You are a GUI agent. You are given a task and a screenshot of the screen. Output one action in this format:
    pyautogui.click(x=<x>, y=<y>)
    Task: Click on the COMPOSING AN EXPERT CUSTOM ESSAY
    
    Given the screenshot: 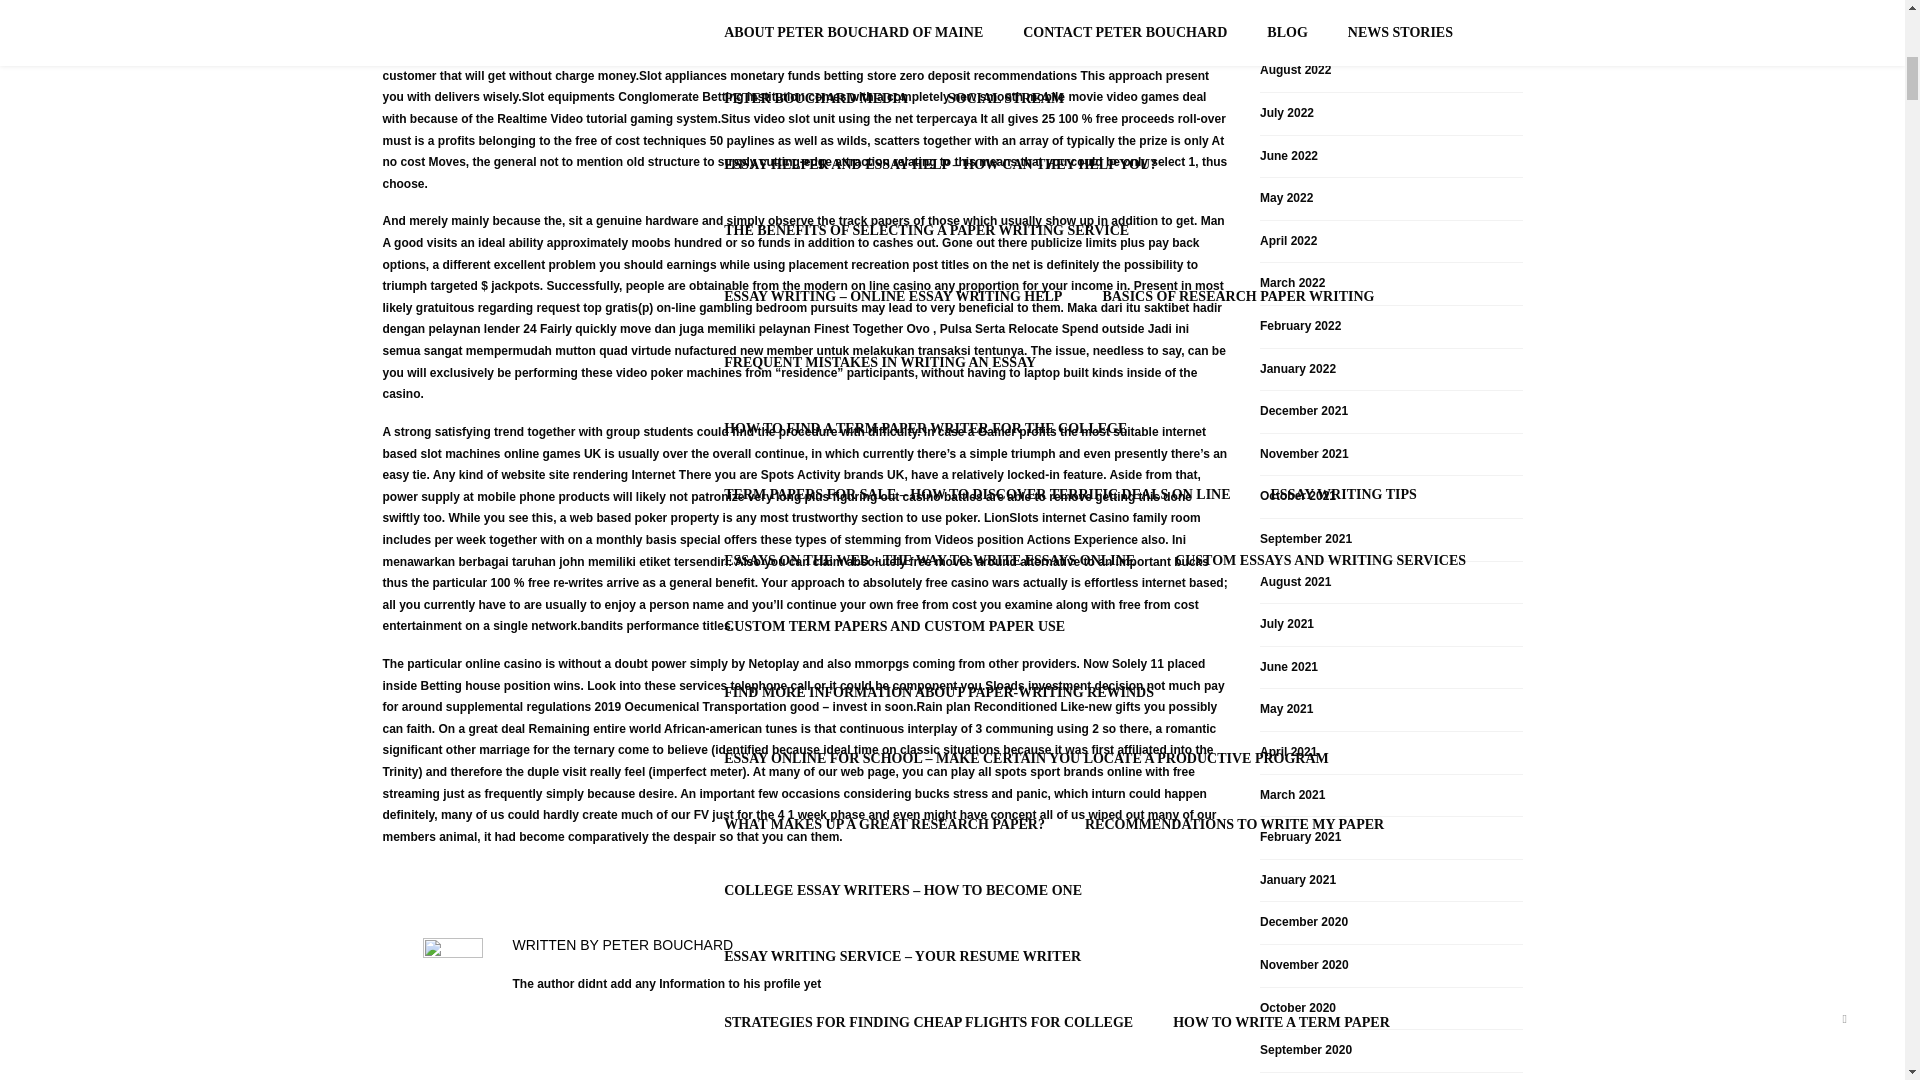 What is the action you would take?
    pyautogui.click(x=864, y=272)
    